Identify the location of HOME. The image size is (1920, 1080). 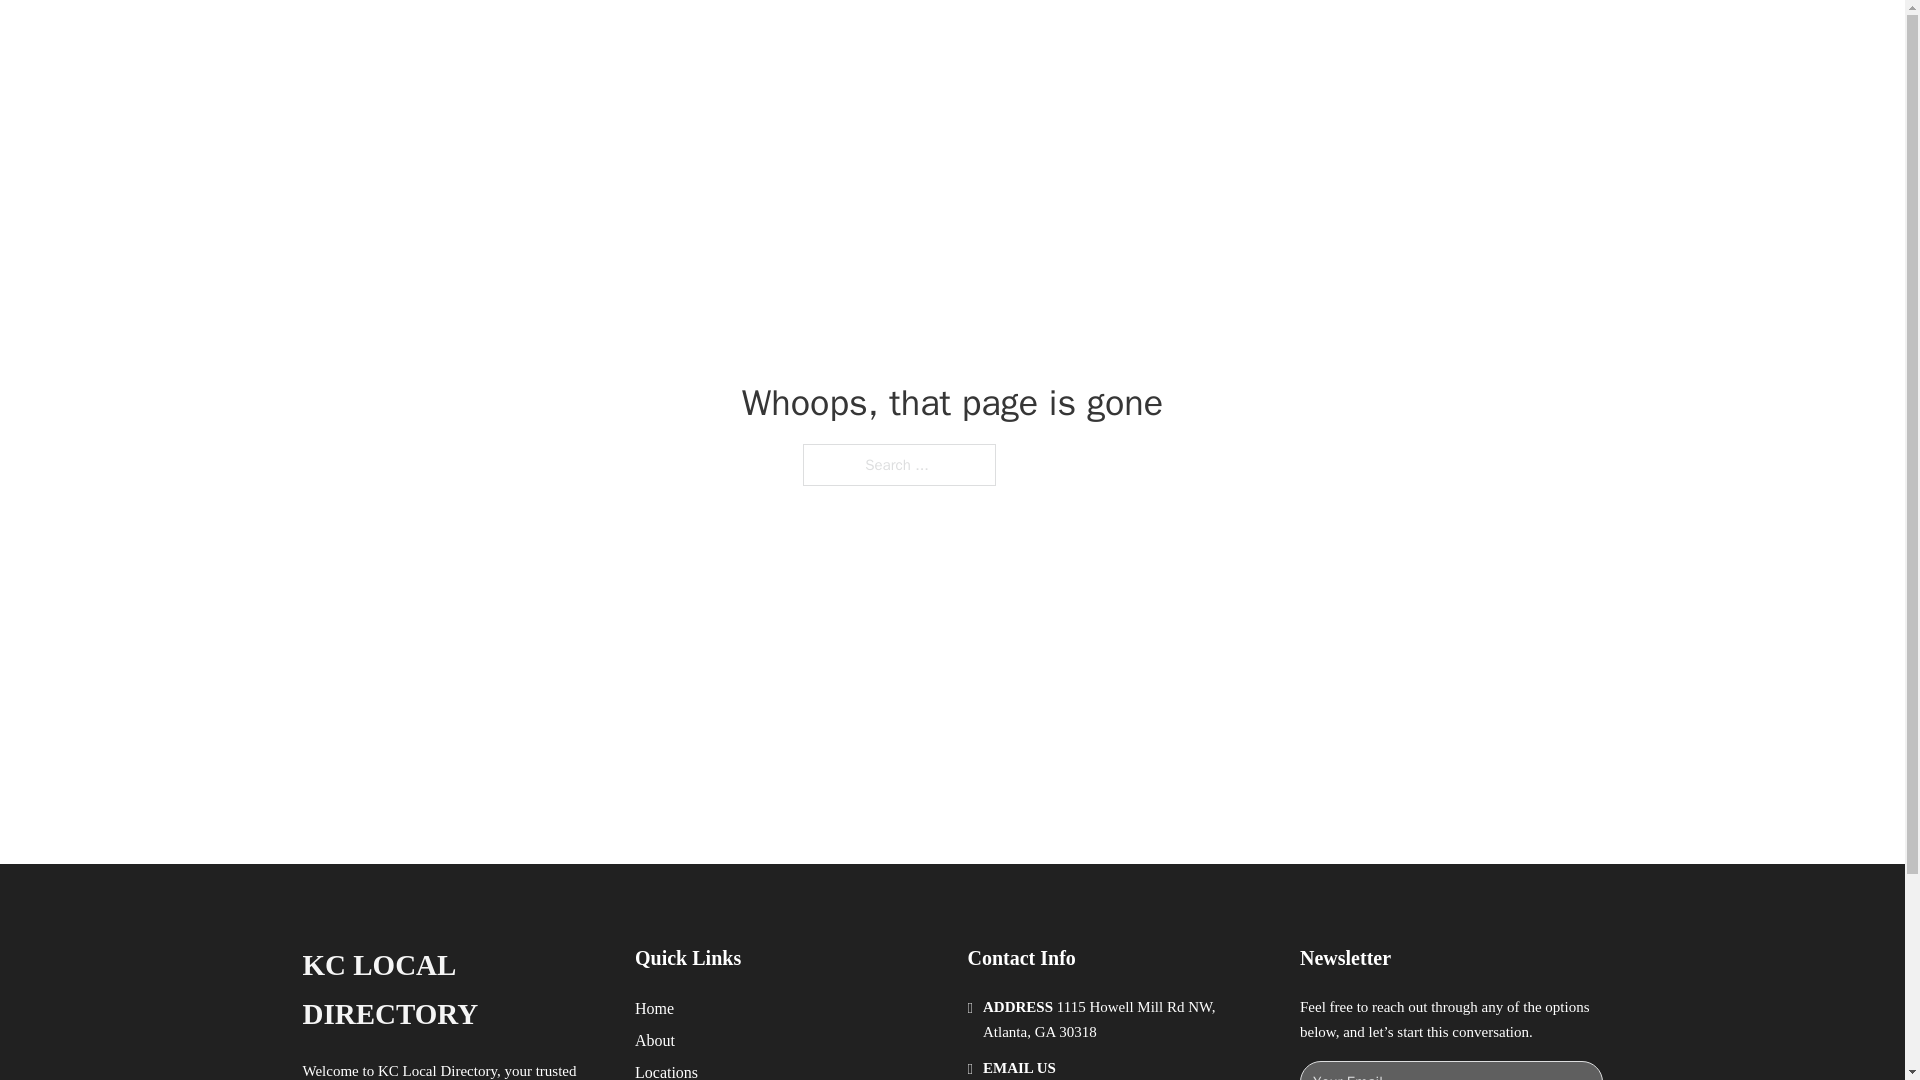
(1212, 38).